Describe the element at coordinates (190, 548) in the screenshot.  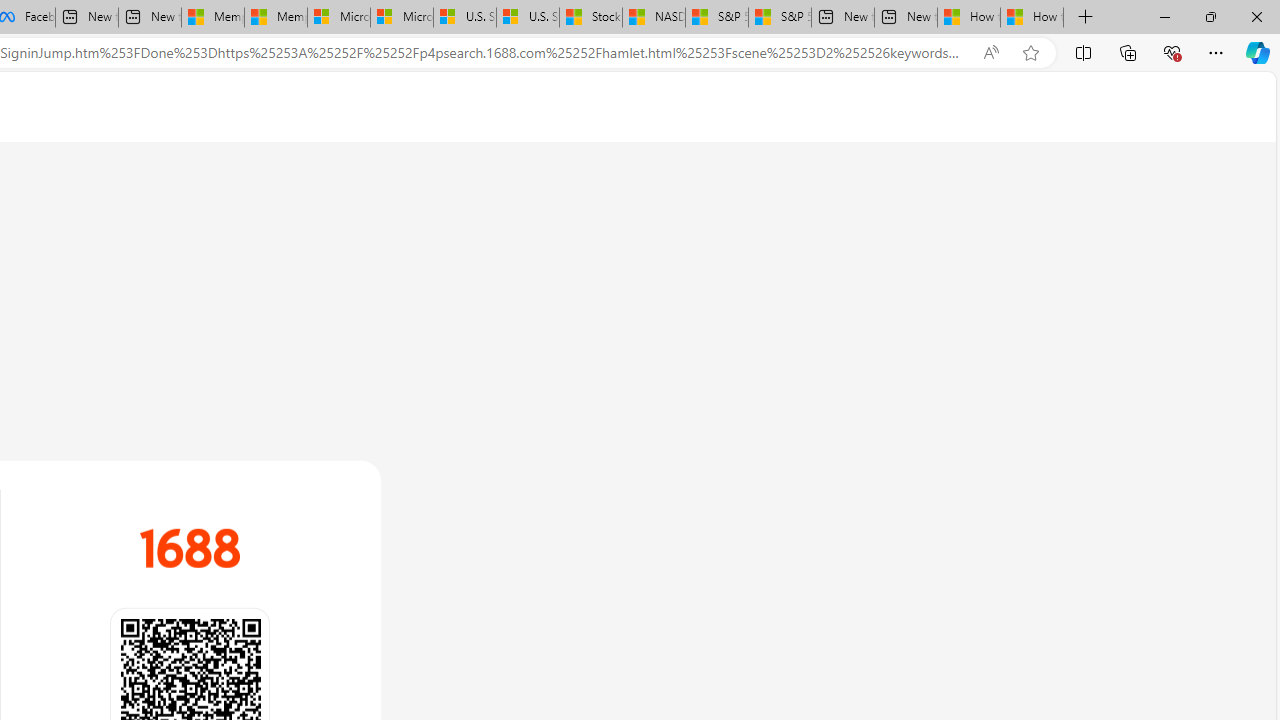
I see `To get missing image descriptions, open the context menu.` at that location.